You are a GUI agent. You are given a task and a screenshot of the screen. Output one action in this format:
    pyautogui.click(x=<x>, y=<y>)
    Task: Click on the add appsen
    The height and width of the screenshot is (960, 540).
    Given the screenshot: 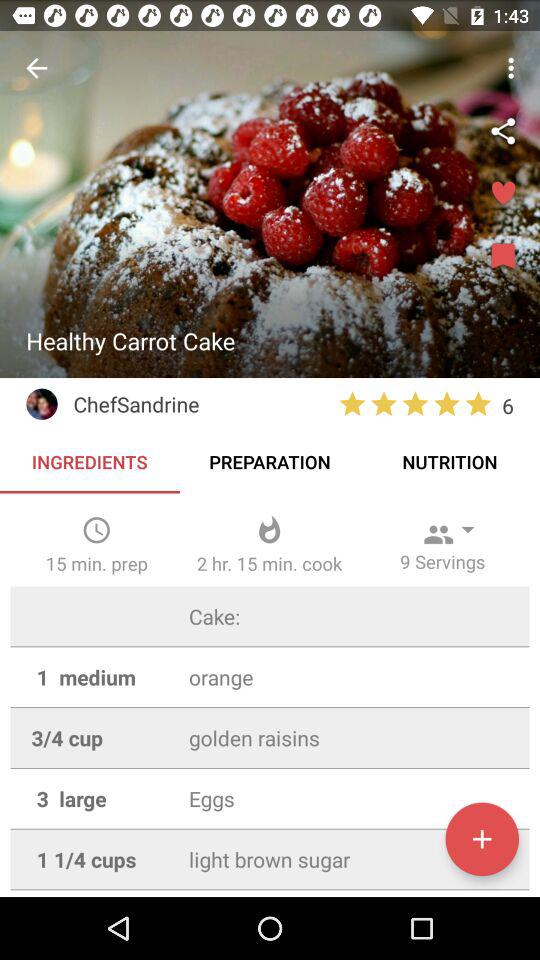 What is the action you would take?
    pyautogui.click(x=482, y=839)
    